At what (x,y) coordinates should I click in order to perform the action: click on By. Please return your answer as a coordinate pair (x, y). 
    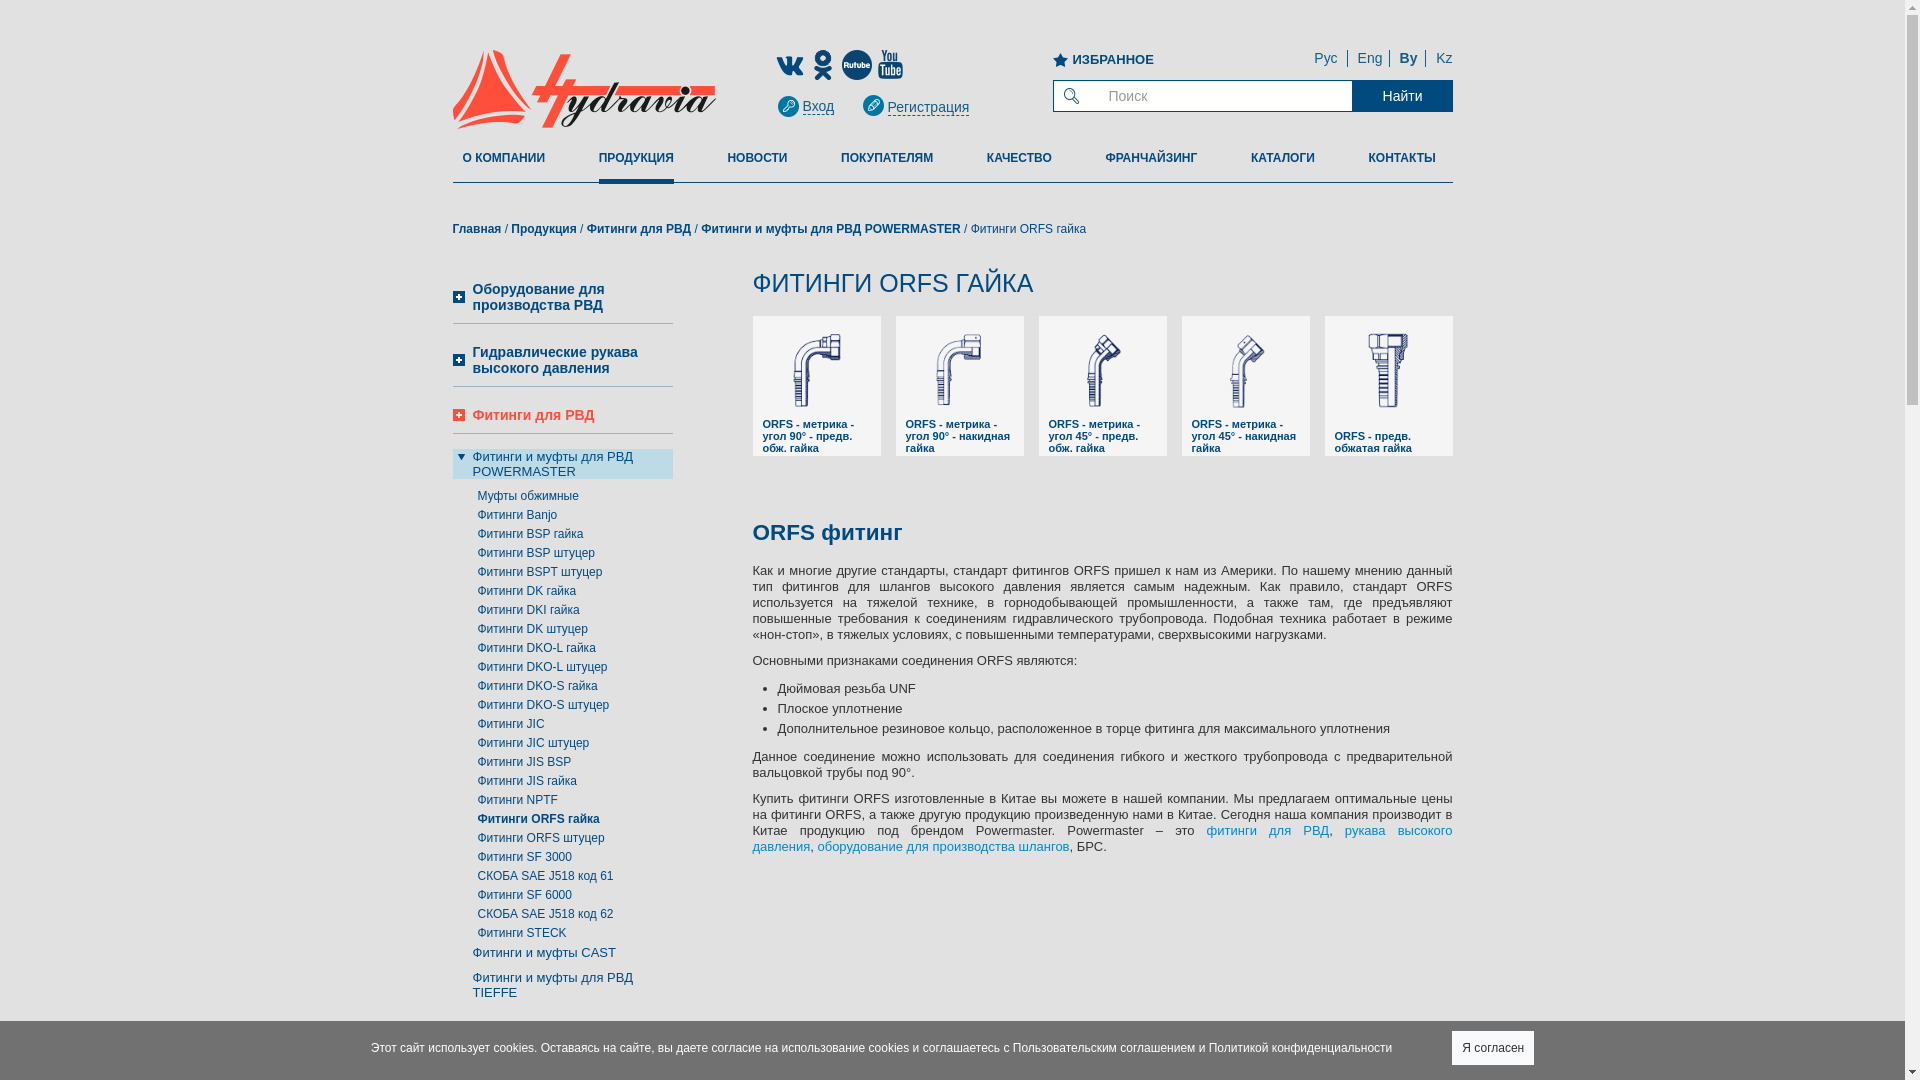
    Looking at the image, I should click on (1409, 58).